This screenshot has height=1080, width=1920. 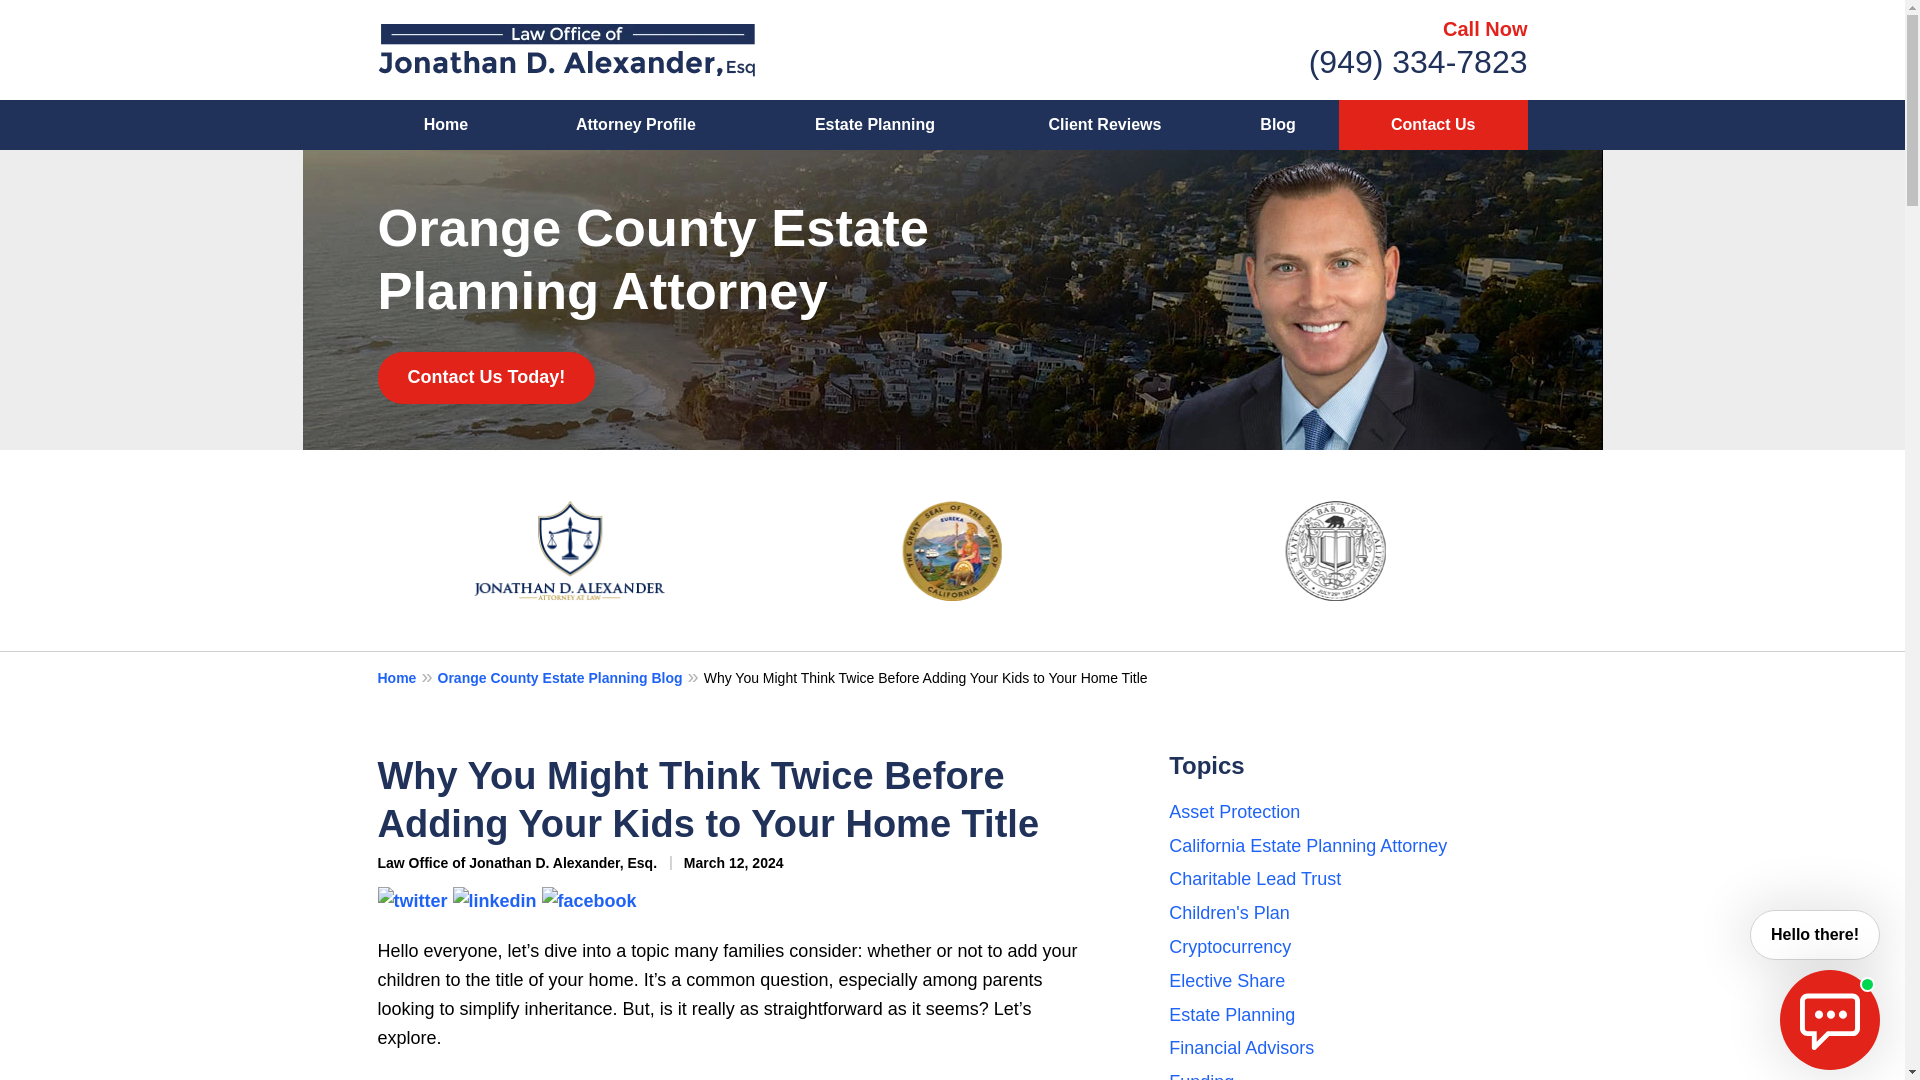 What do you see at coordinates (493, 898) in the screenshot?
I see `Share` at bounding box center [493, 898].